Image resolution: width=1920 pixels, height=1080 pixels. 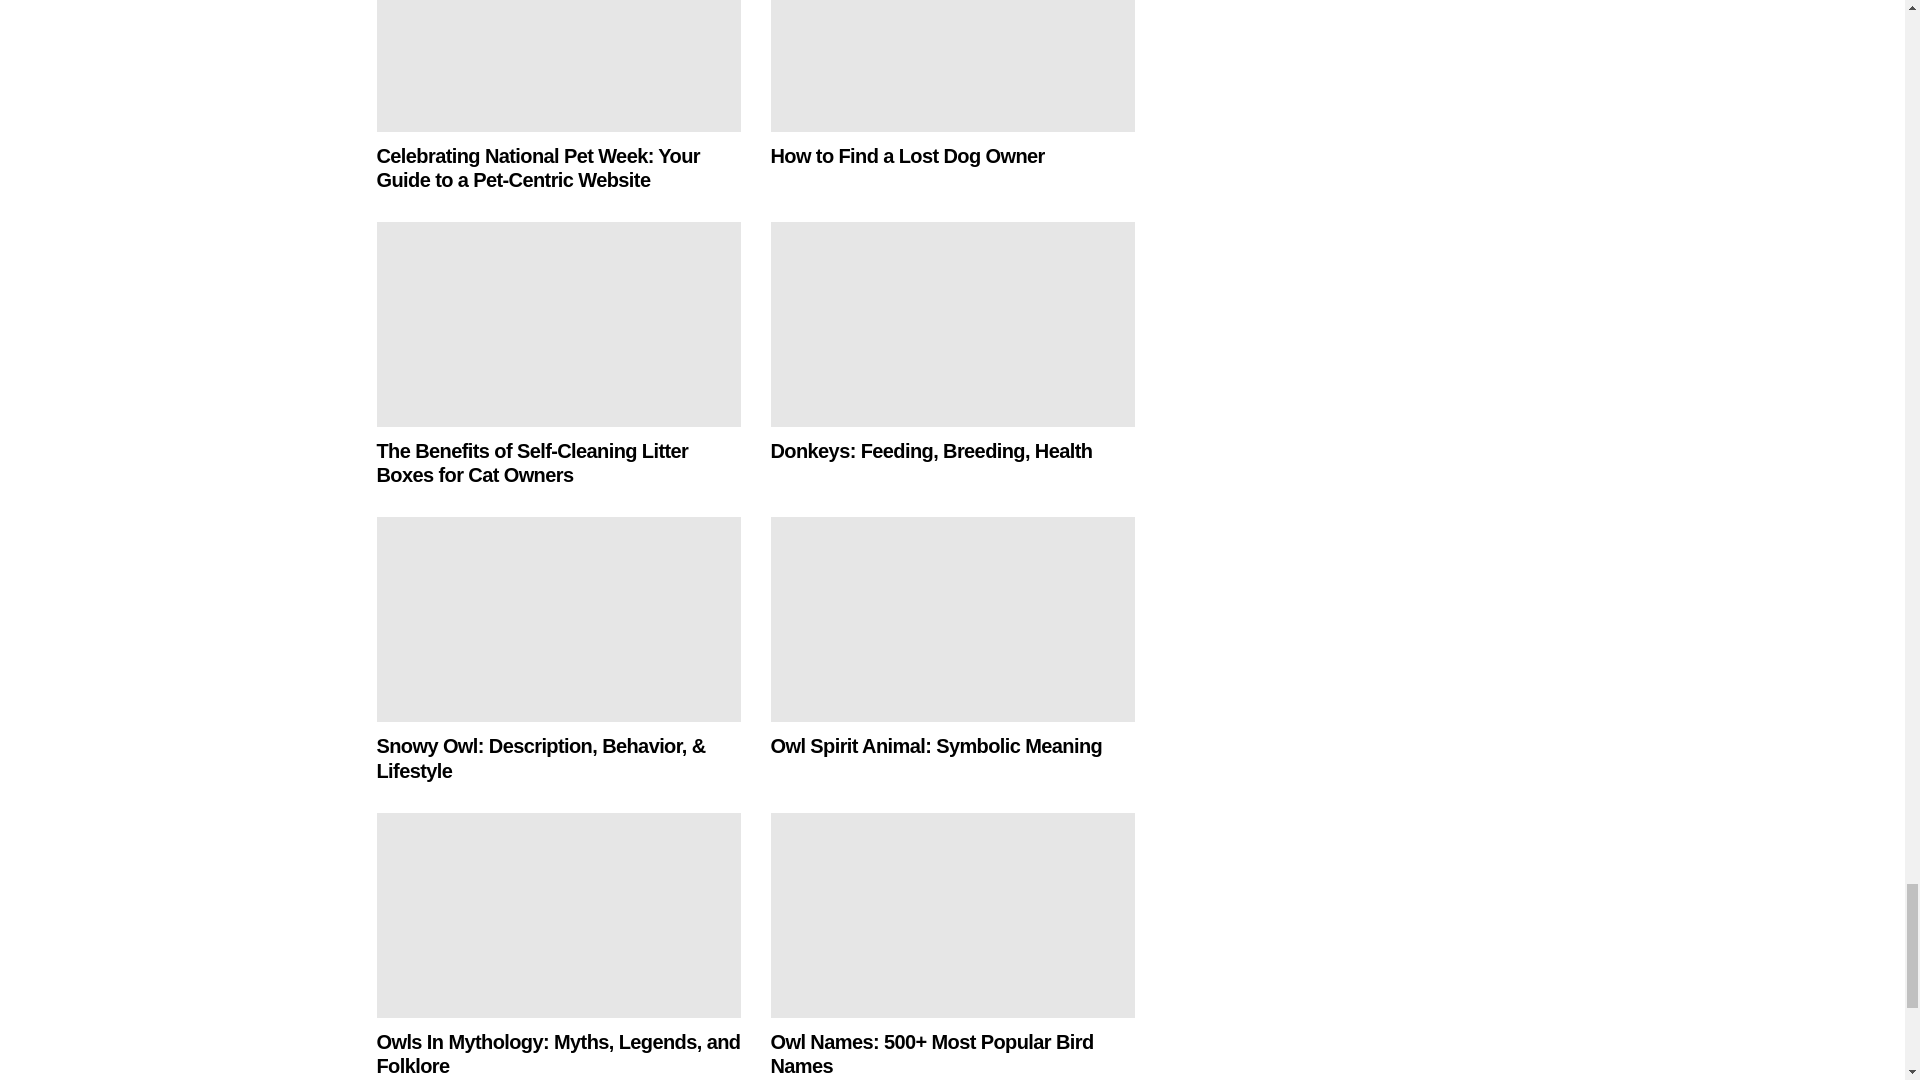 I want to click on How to Find a Lost Dog Owner, so click(x=952, y=66).